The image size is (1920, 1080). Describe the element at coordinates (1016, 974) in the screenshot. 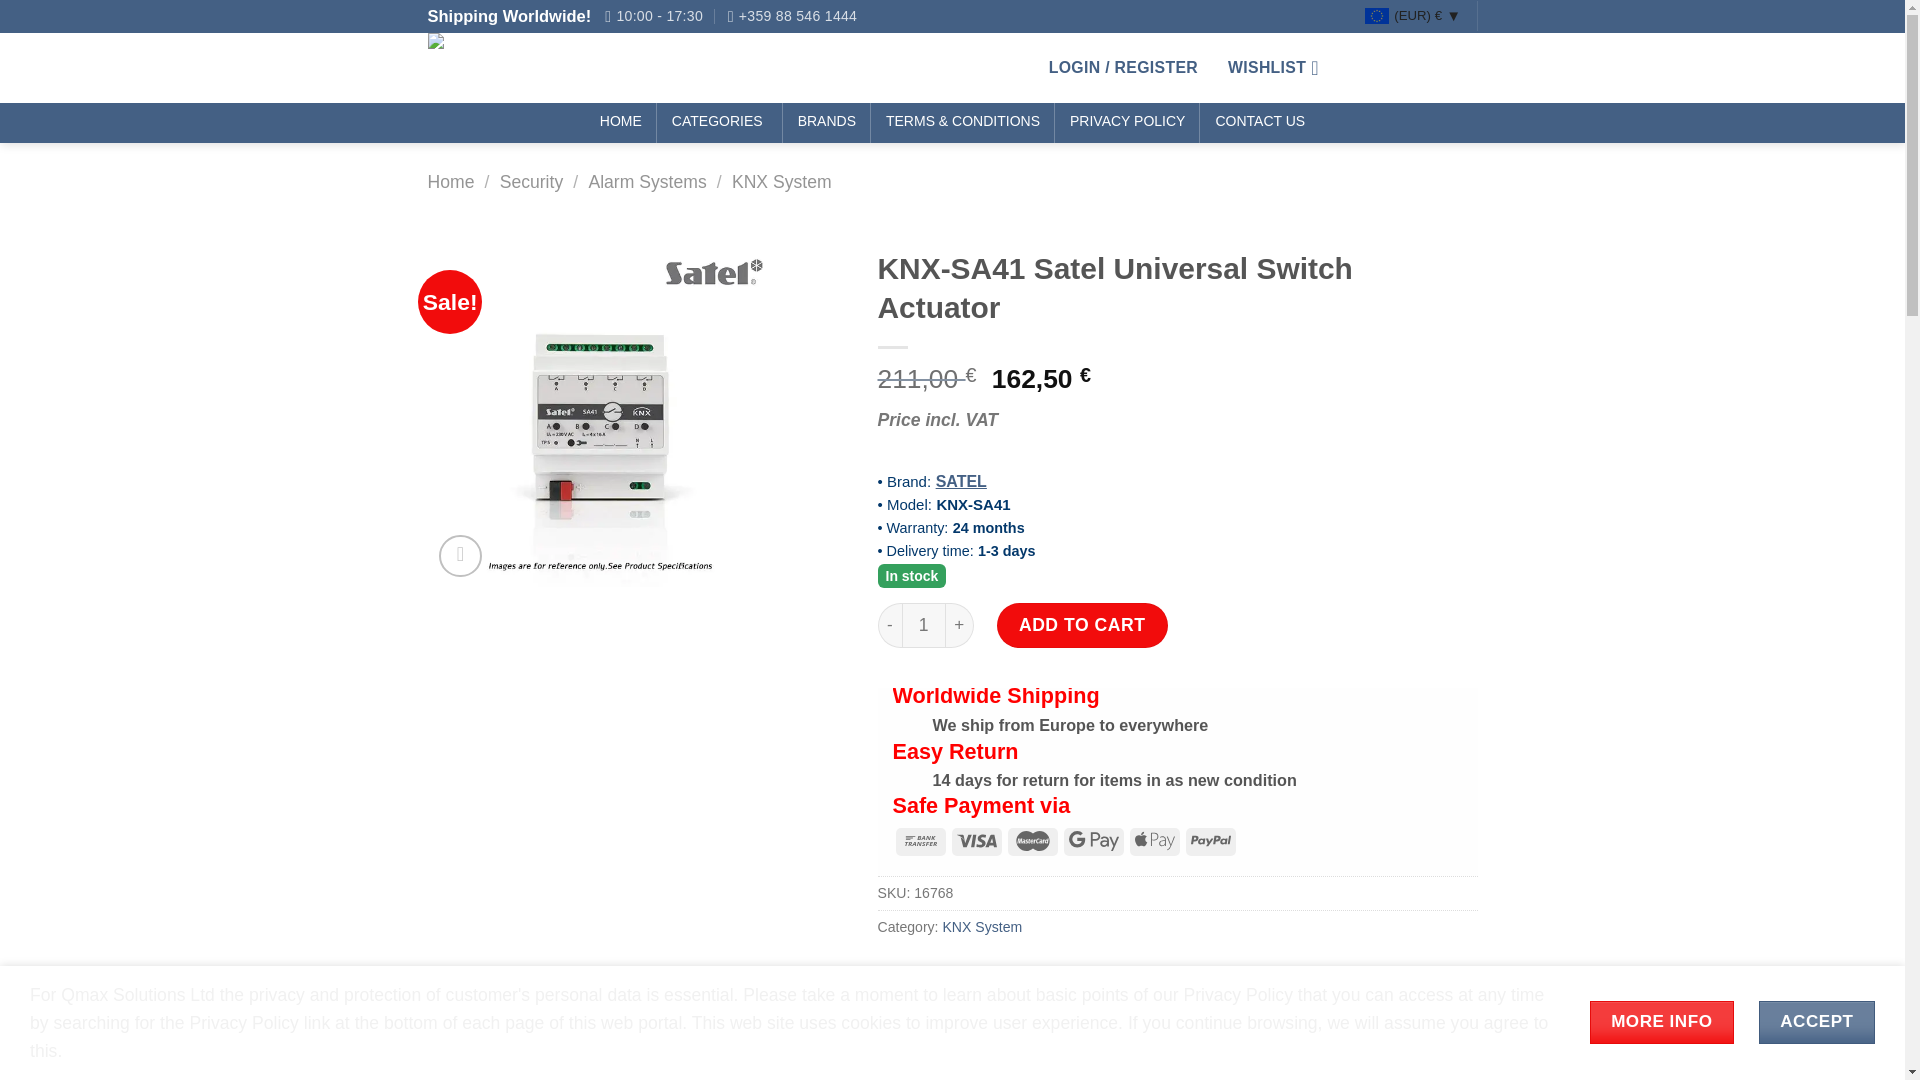

I see `Pin on Pinterest` at that location.